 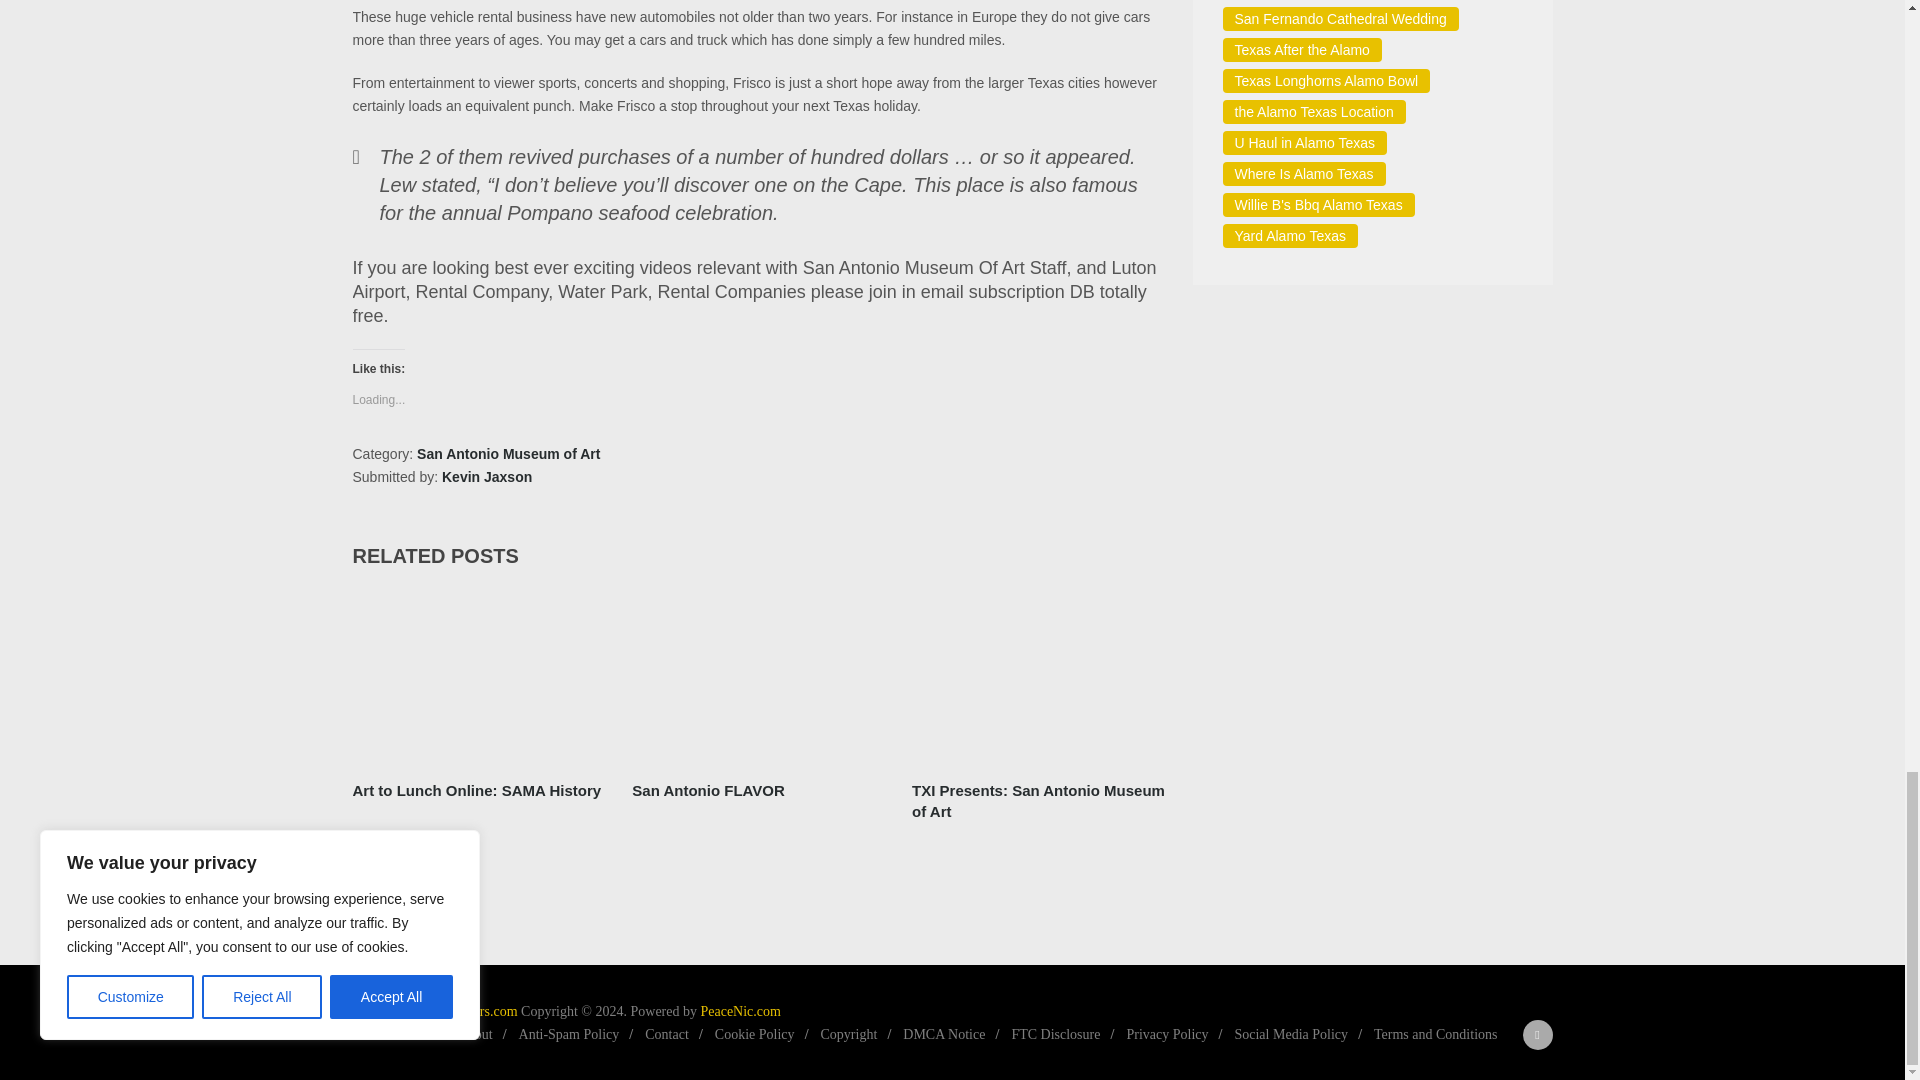 I want to click on TXI Presents: San Antonio Museum of Art, so click(x=1040, y=800).